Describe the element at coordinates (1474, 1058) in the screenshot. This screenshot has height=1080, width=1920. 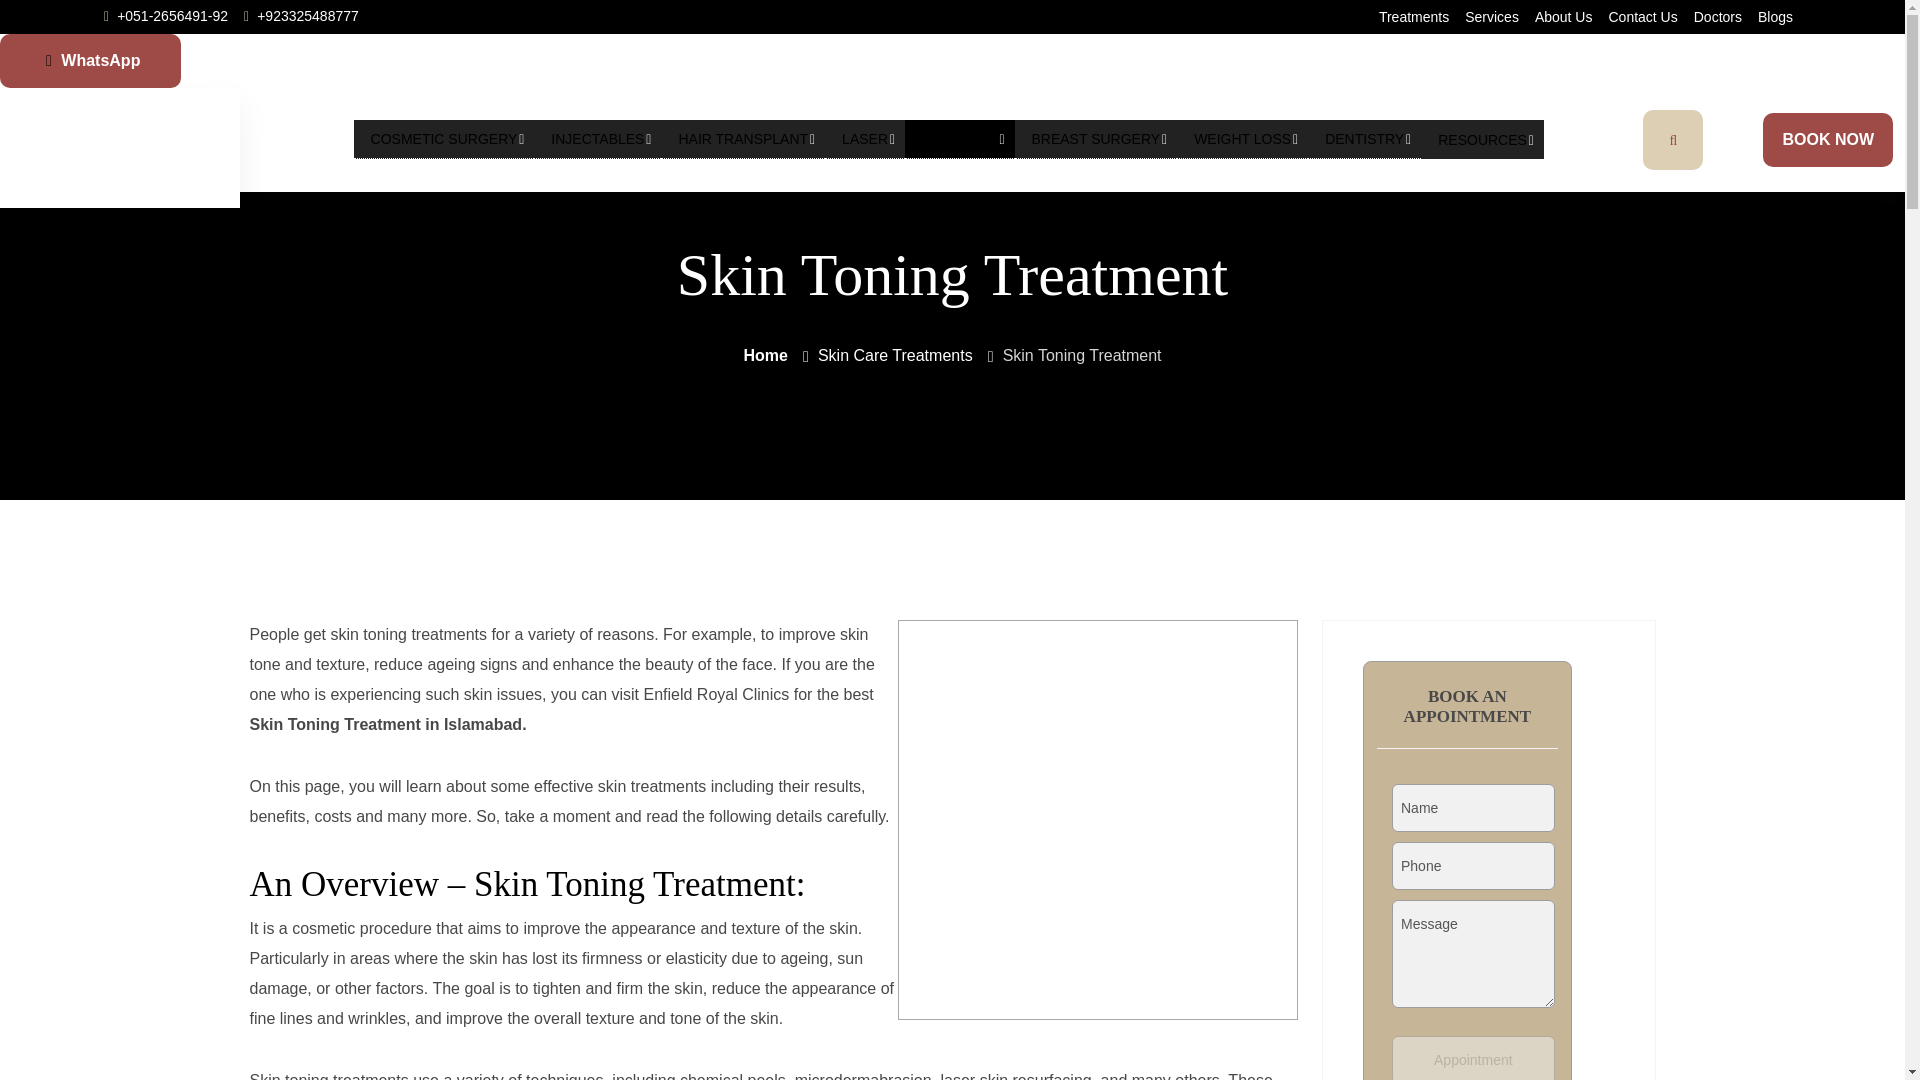
I see `Appointment` at that location.